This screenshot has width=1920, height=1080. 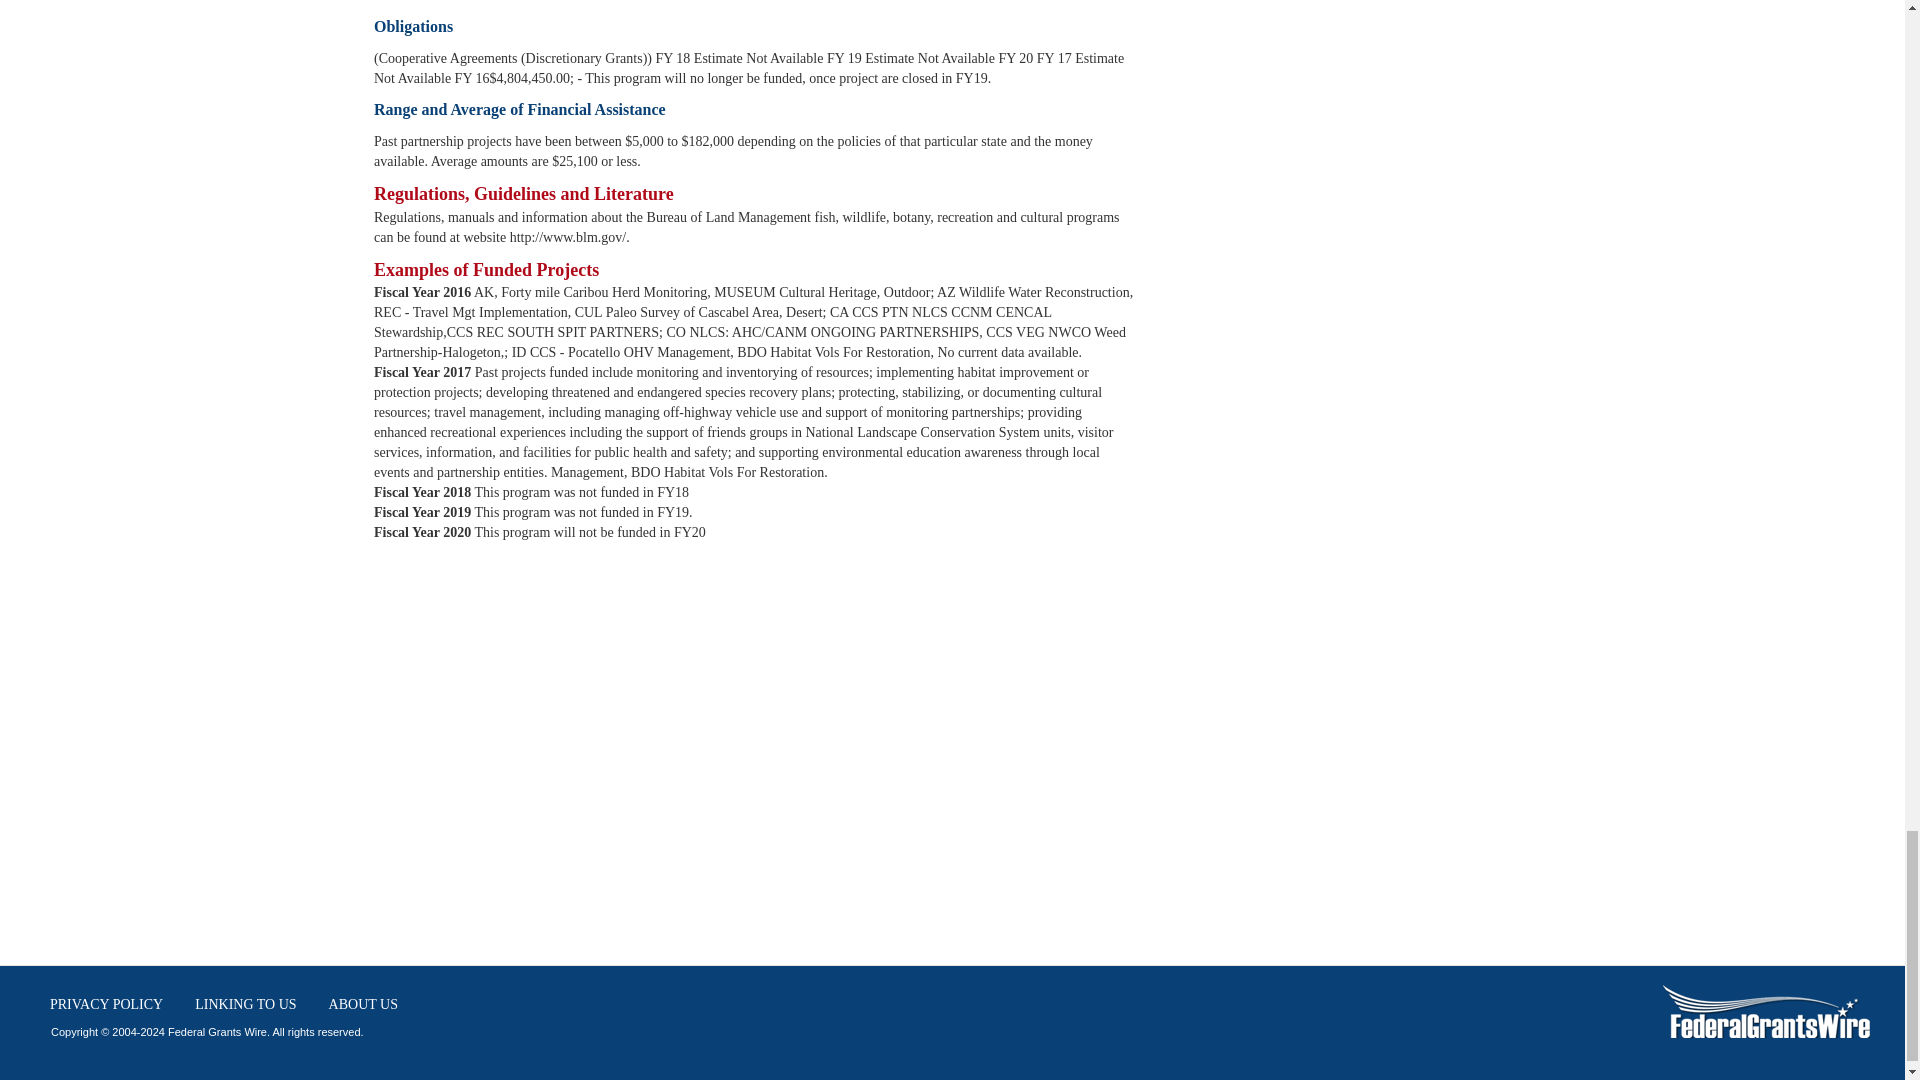 I want to click on PRIVACY POLICY, so click(x=106, y=1004).